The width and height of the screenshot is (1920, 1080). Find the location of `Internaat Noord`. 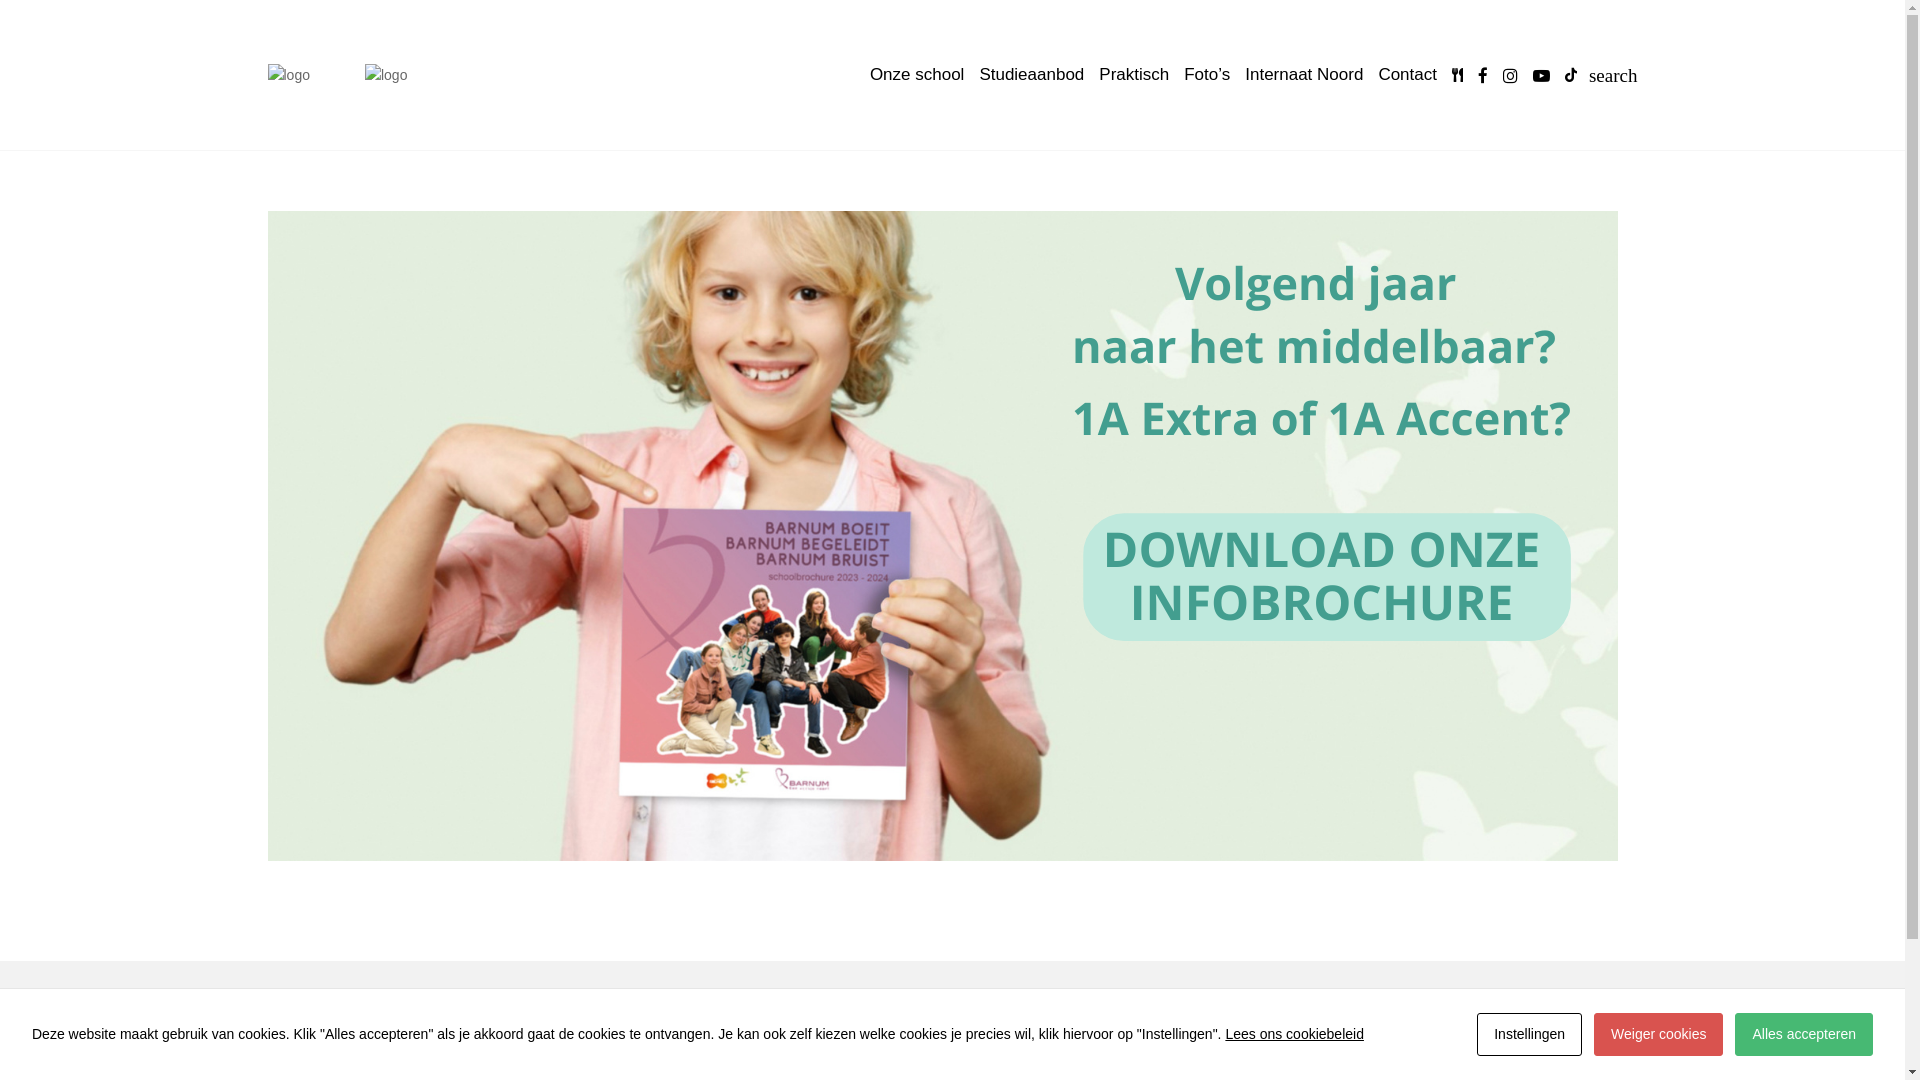

Internaat Noord is located at coordinates (1304, 75).